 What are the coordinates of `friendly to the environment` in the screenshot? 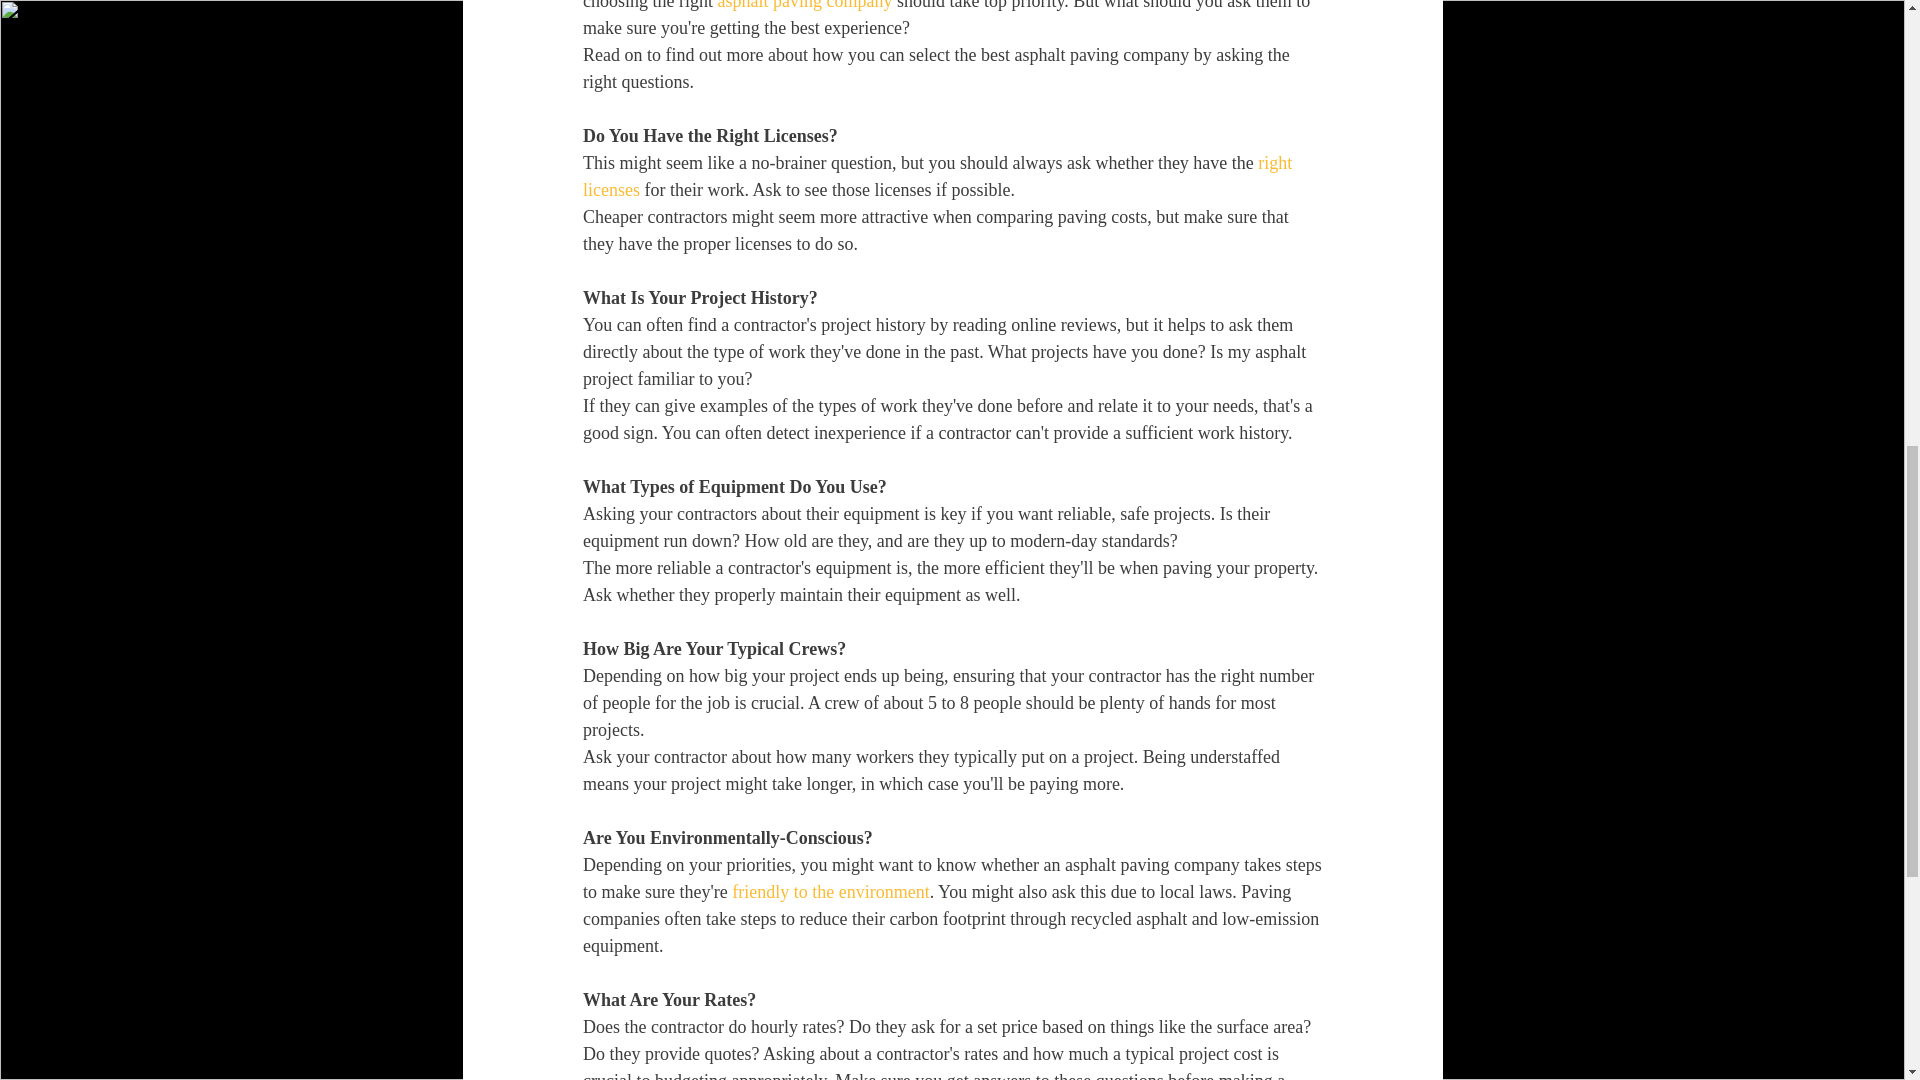 It's located at (830, 892).